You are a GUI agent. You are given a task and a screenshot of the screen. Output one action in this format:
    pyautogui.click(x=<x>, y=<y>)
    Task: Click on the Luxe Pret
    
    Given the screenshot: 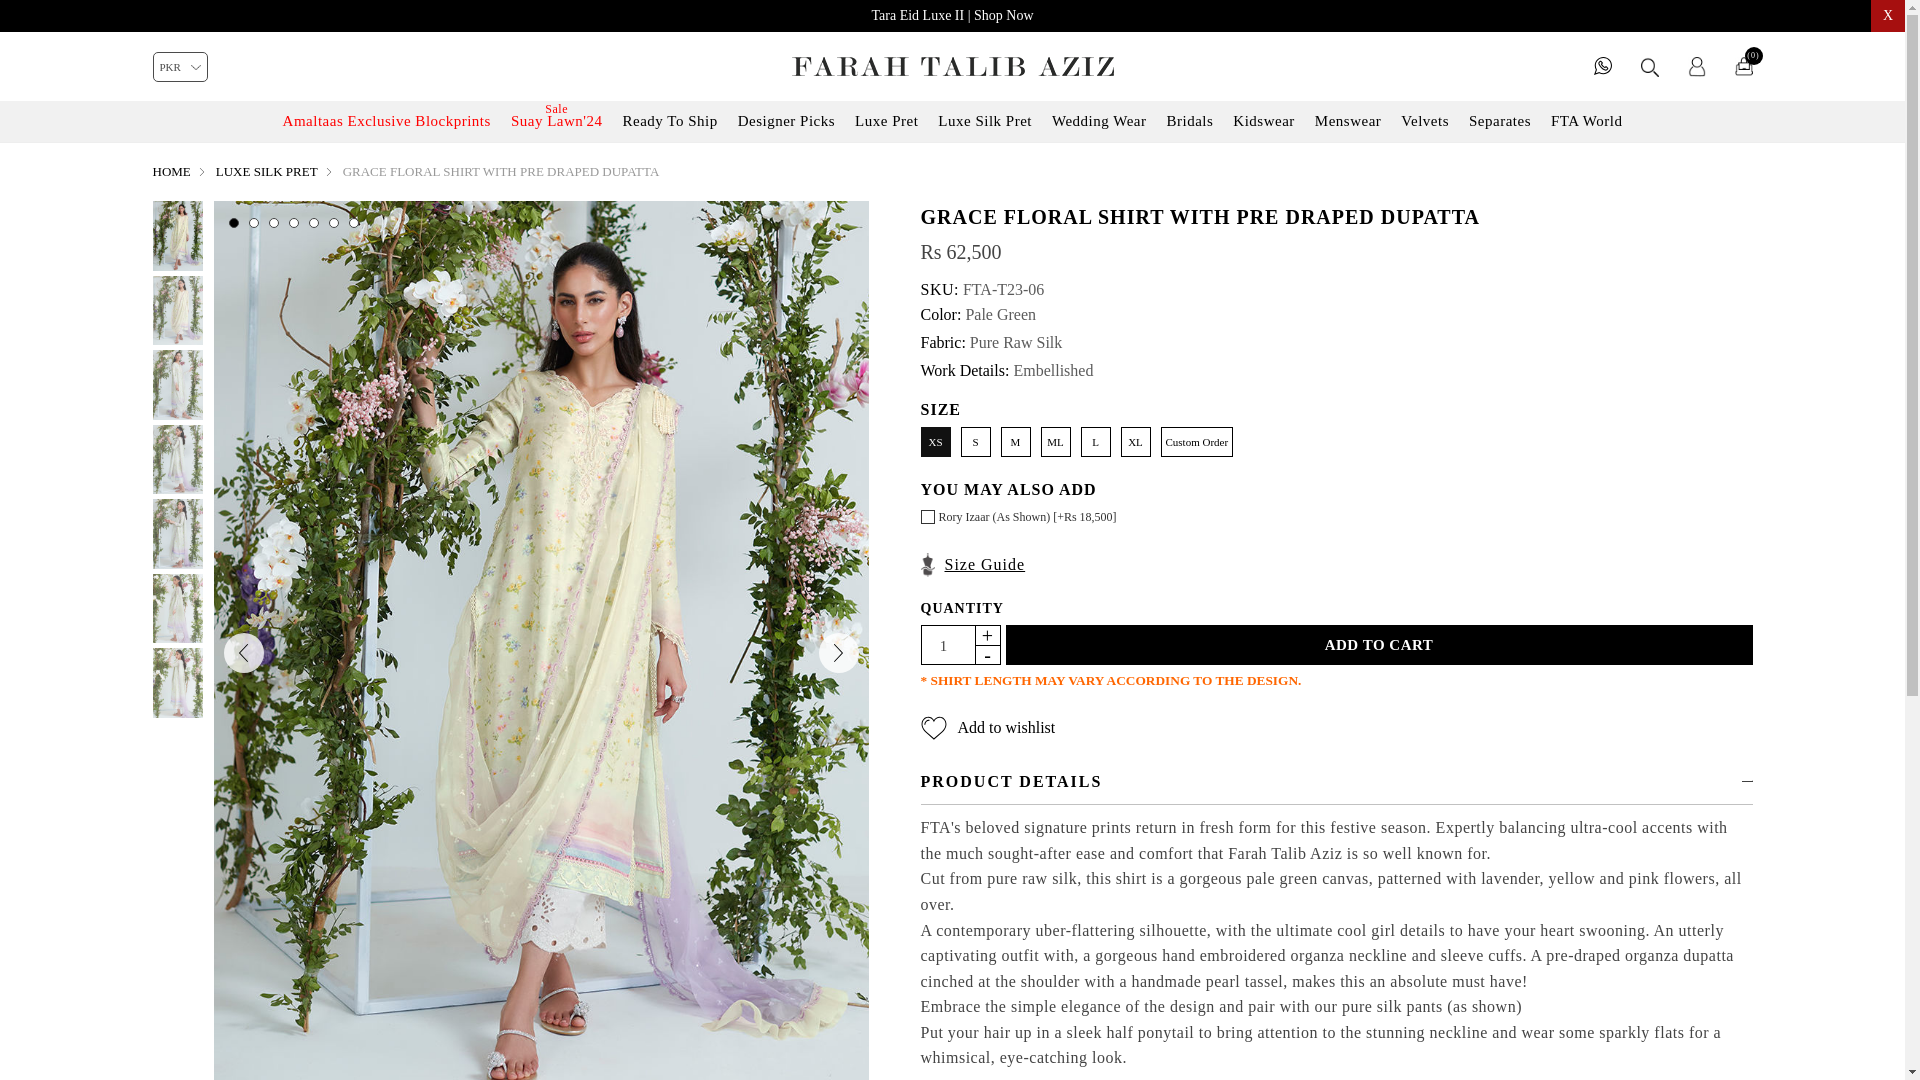 What is the action you would take?
    pyautogui.click(x=886, y=121)
    